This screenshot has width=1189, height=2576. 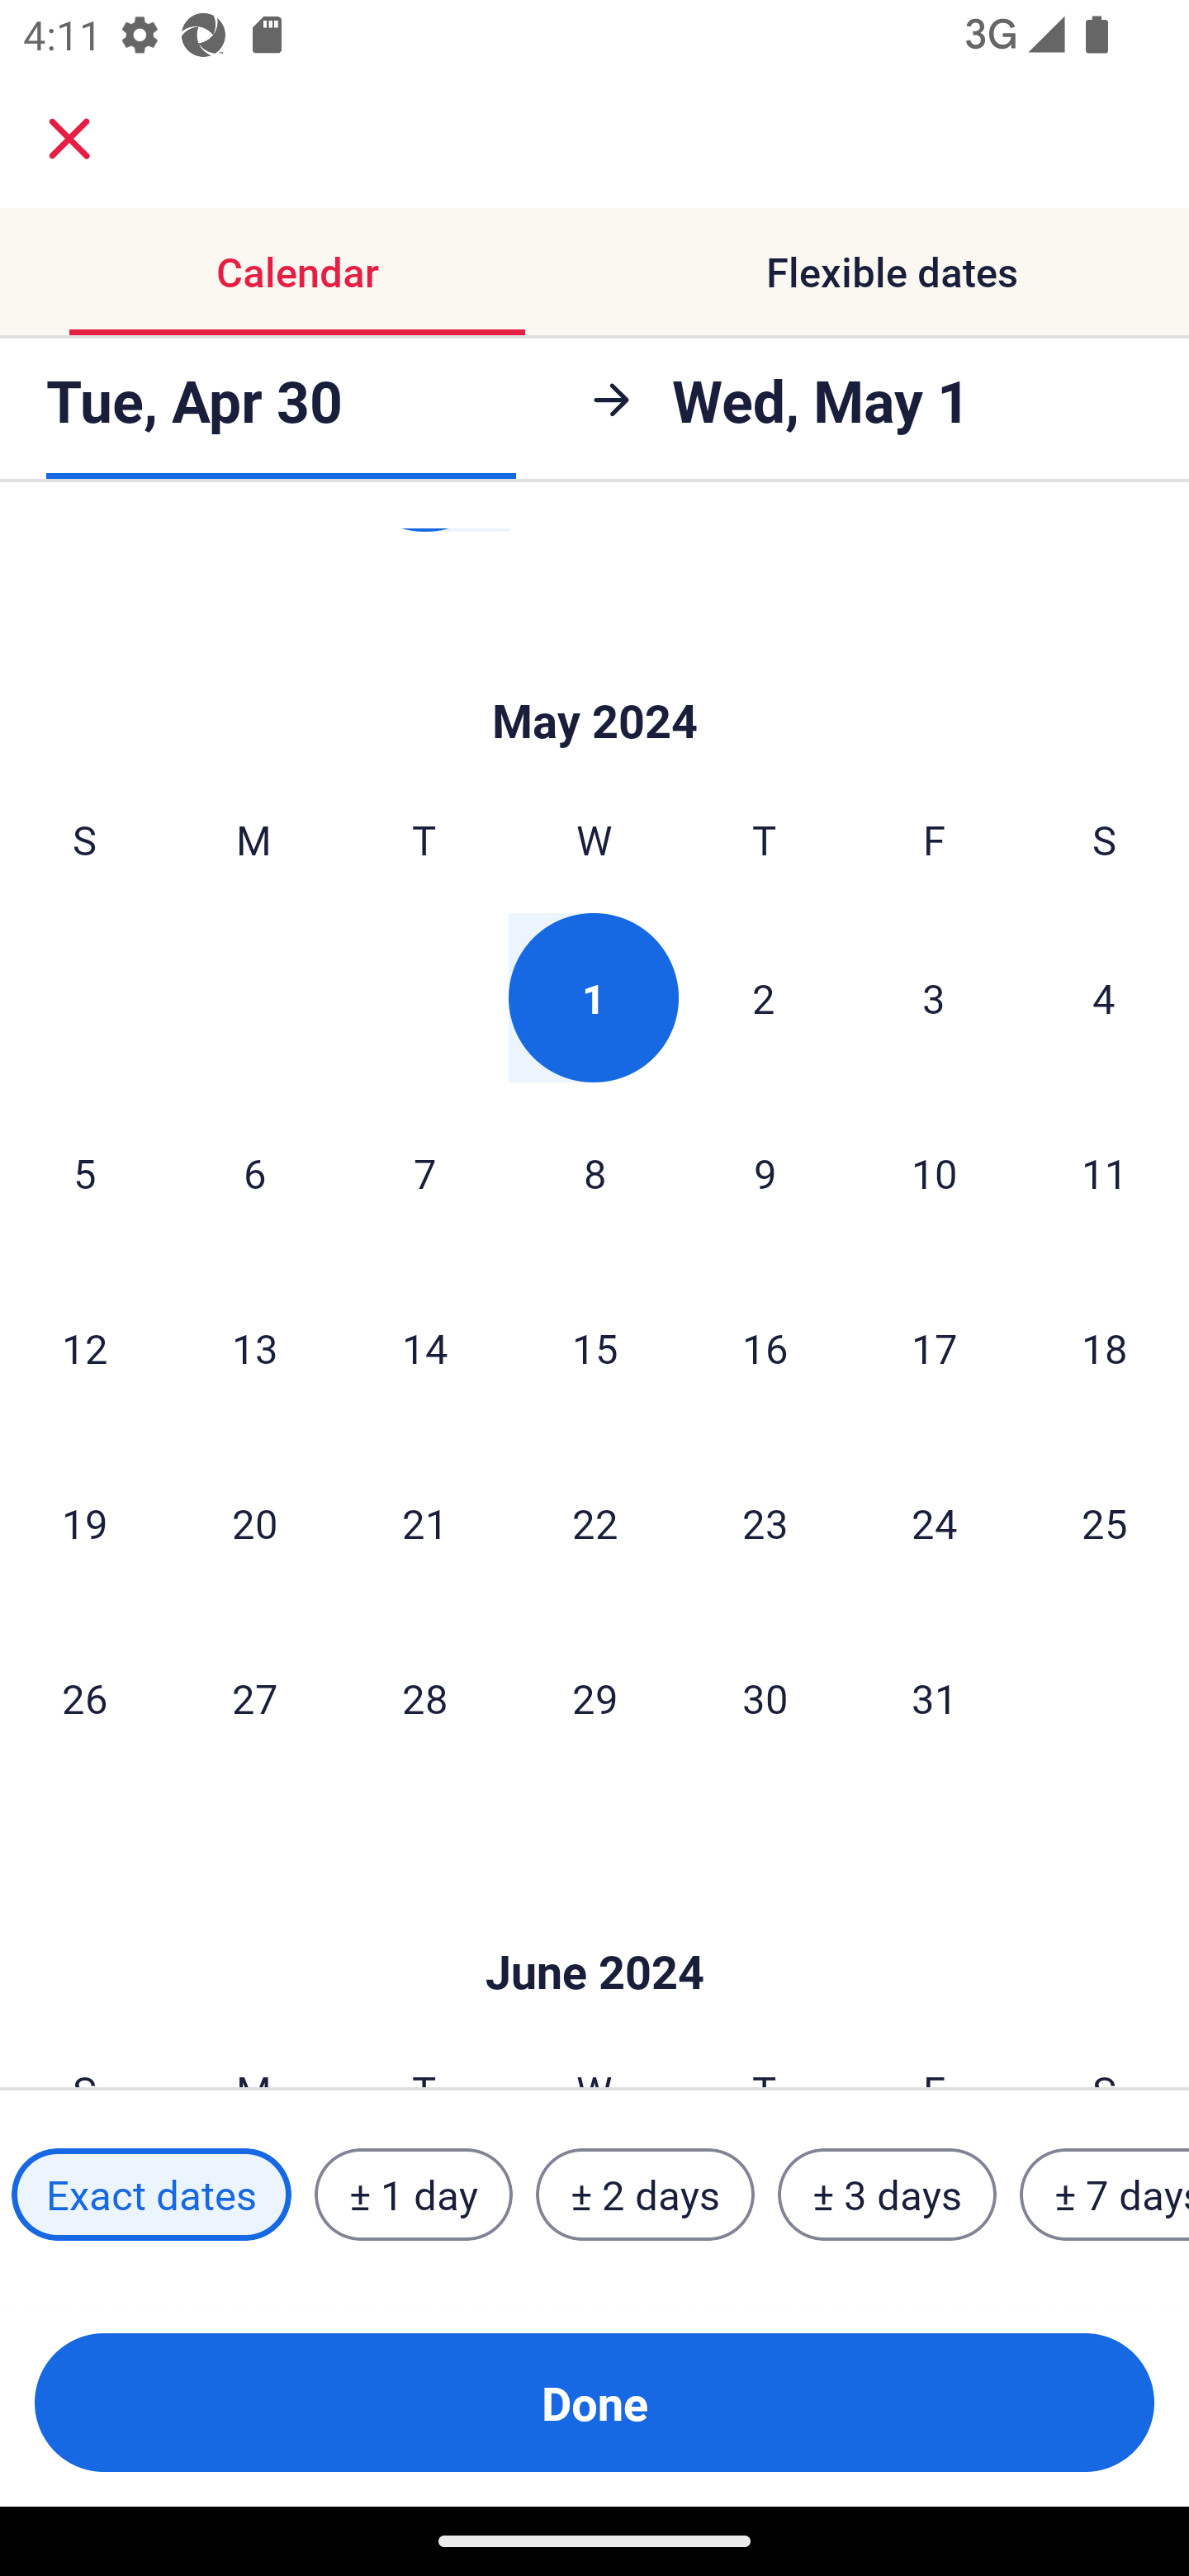 What do you see at coordinates (424, 1172) in the screenshot?
I see `7 Tuesday, May 7, 2024` at bounding box center [424, 1172].